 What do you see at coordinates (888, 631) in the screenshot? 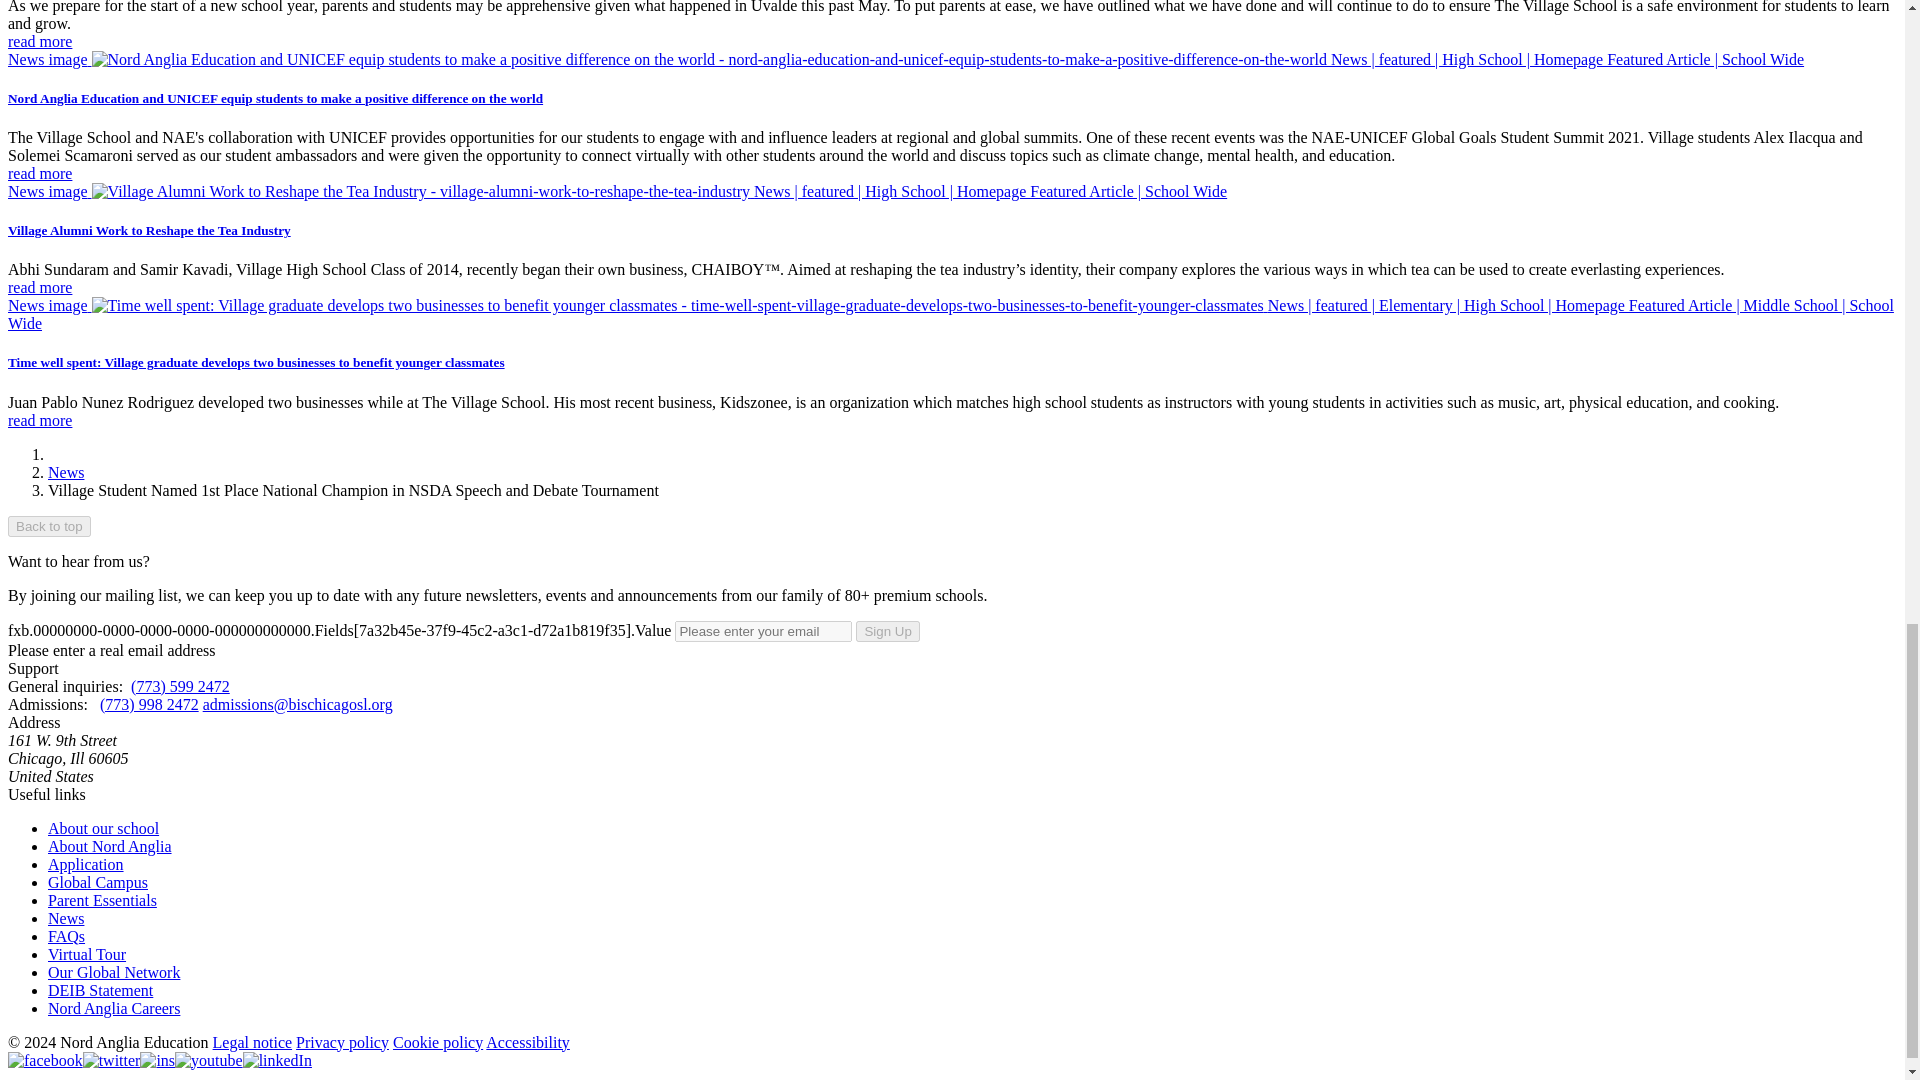
I see `Sign Up` at bounding box center [888, 631].